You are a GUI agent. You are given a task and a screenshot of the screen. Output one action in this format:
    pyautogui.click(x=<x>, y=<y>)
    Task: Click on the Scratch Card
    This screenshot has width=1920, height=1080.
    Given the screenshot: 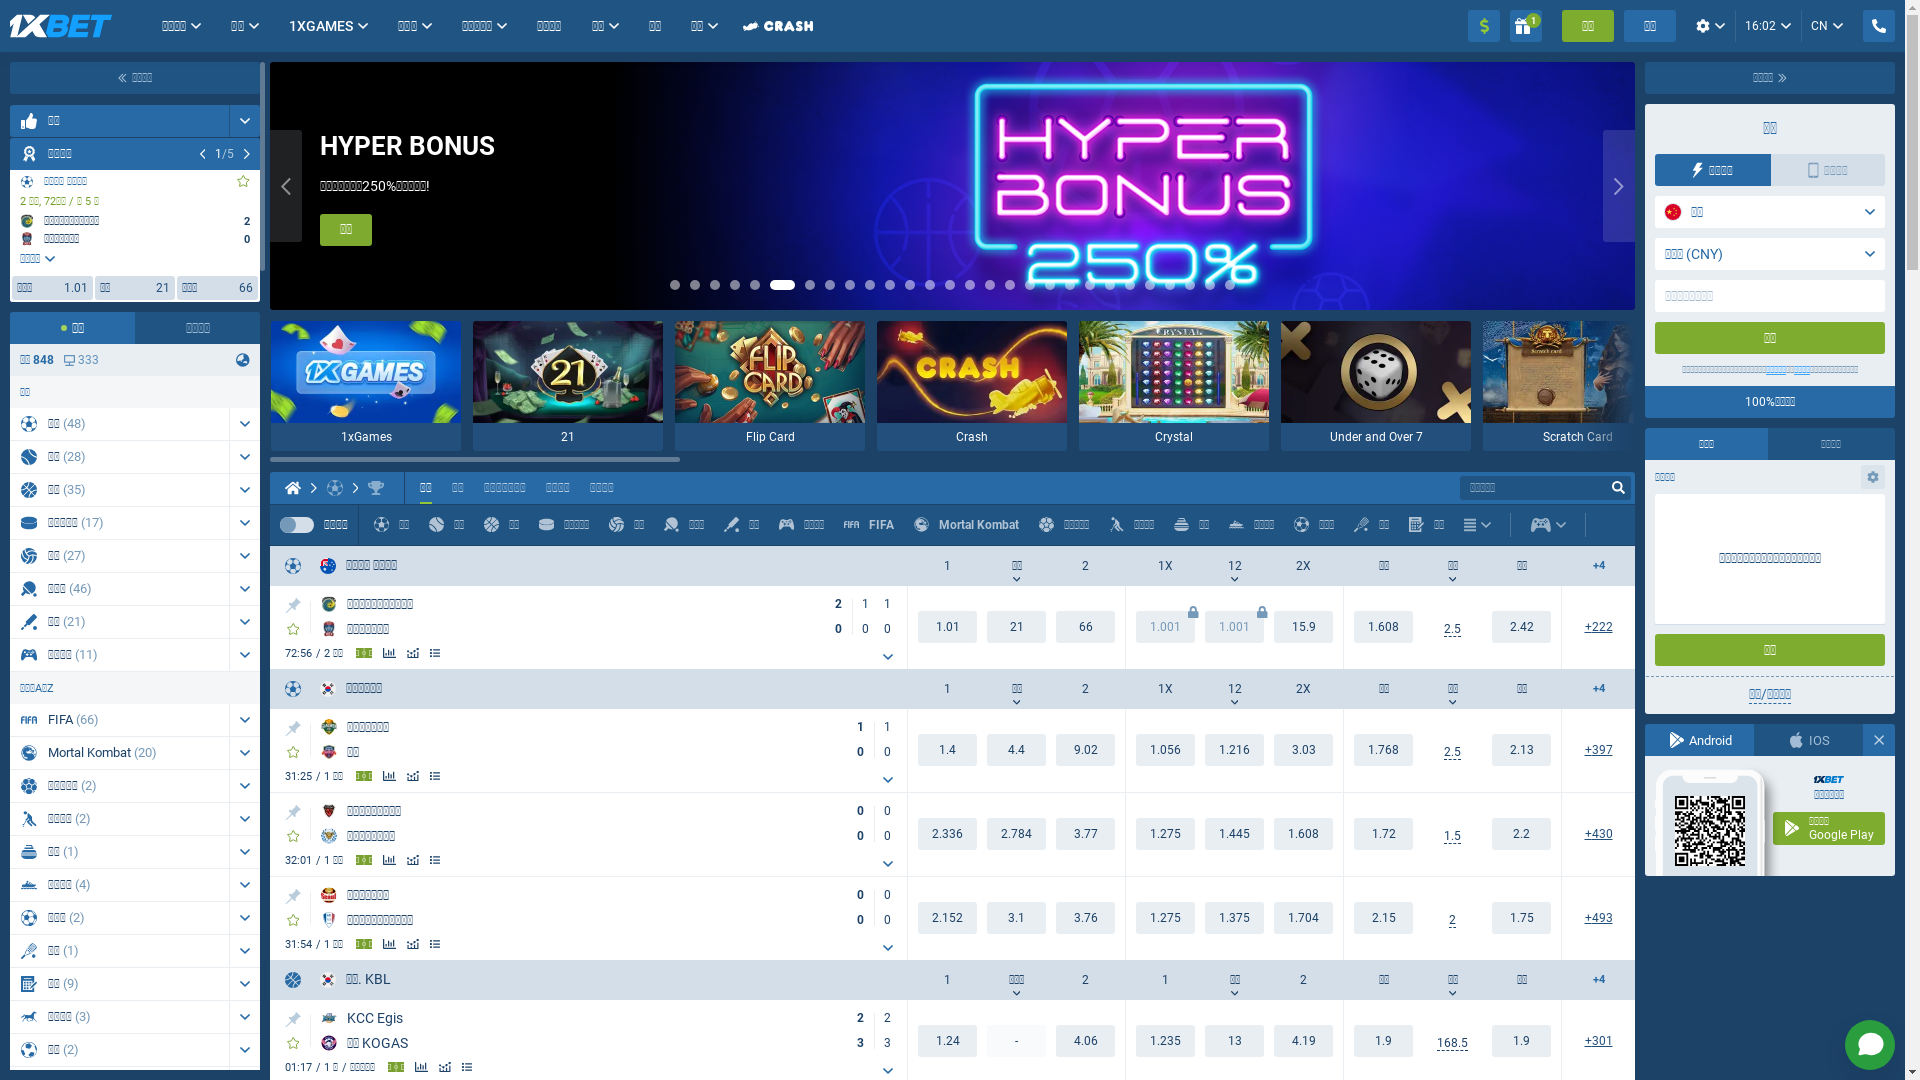 What is the action you would take?
    pyautogui.click(x=1578, y=386)
    